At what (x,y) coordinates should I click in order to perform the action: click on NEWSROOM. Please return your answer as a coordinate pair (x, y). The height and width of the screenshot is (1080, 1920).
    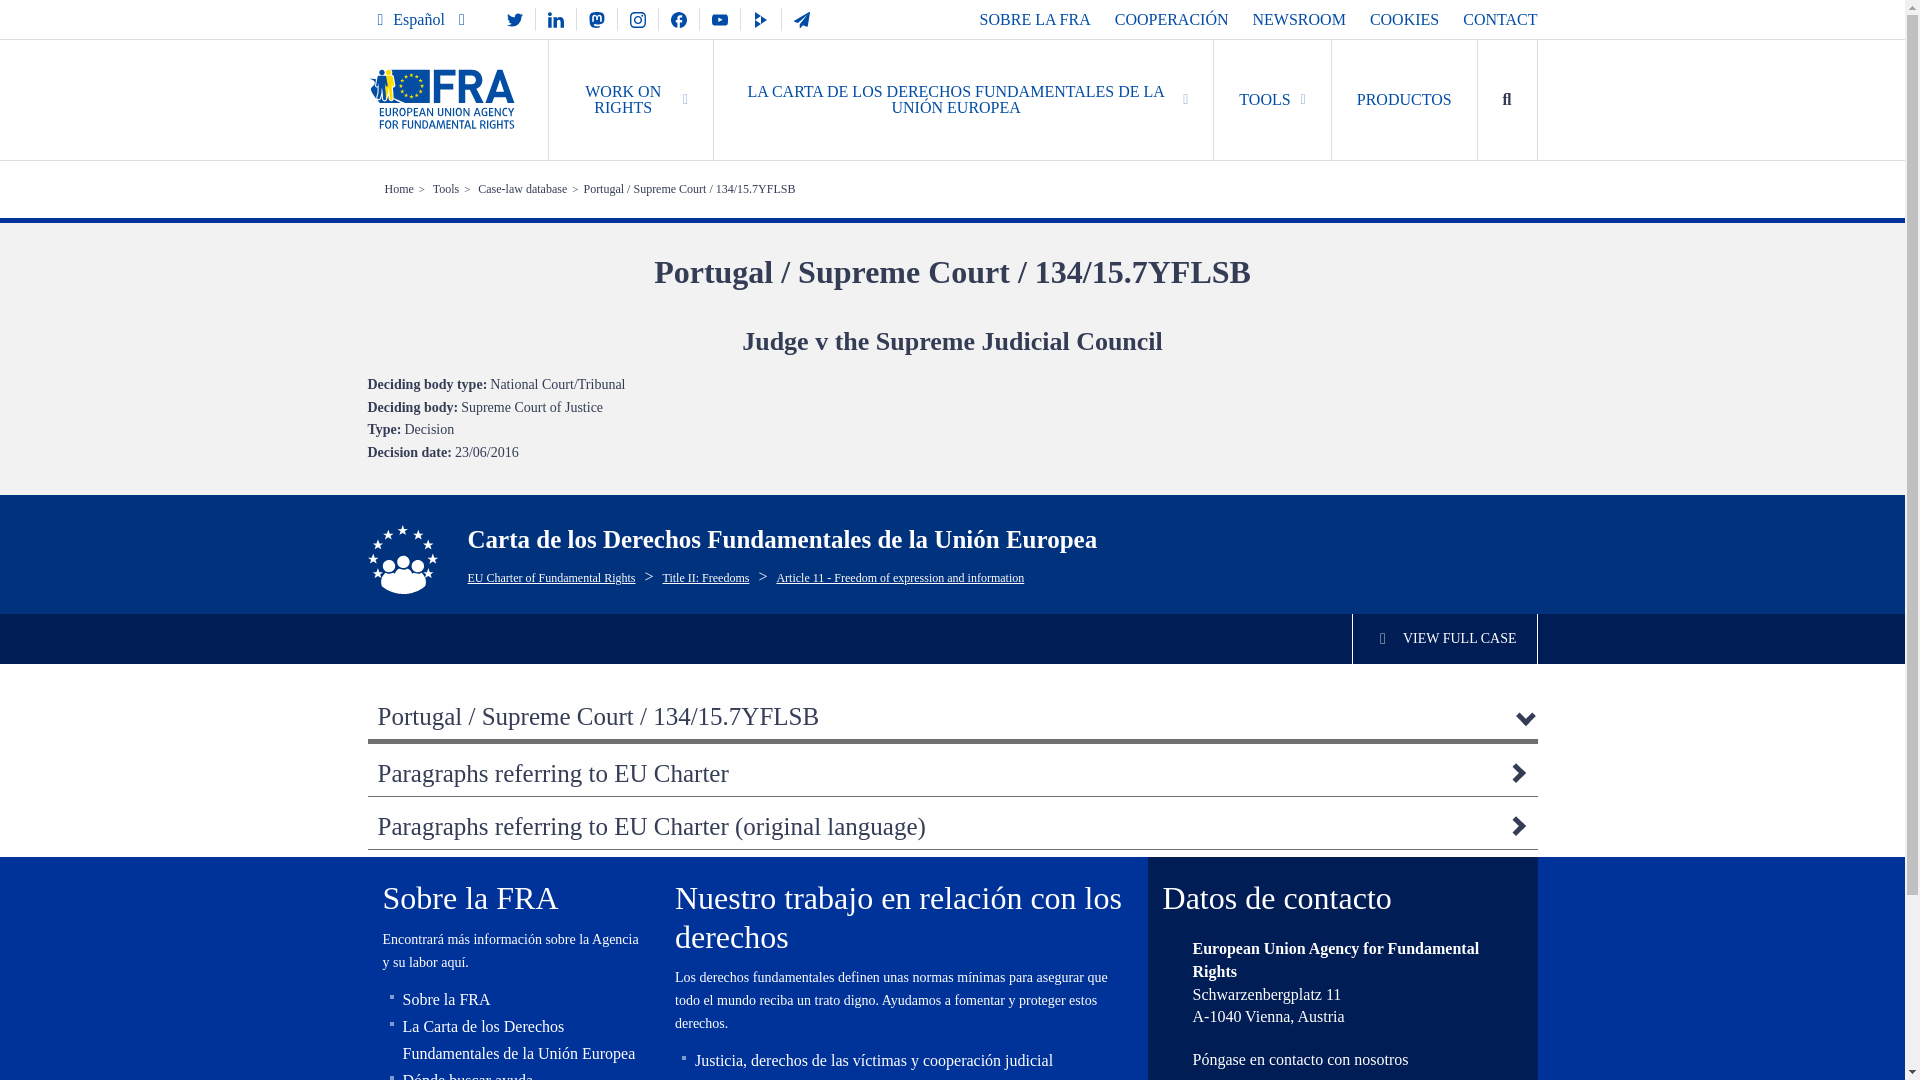
    Looking at the image, I should click on (1299, 19).